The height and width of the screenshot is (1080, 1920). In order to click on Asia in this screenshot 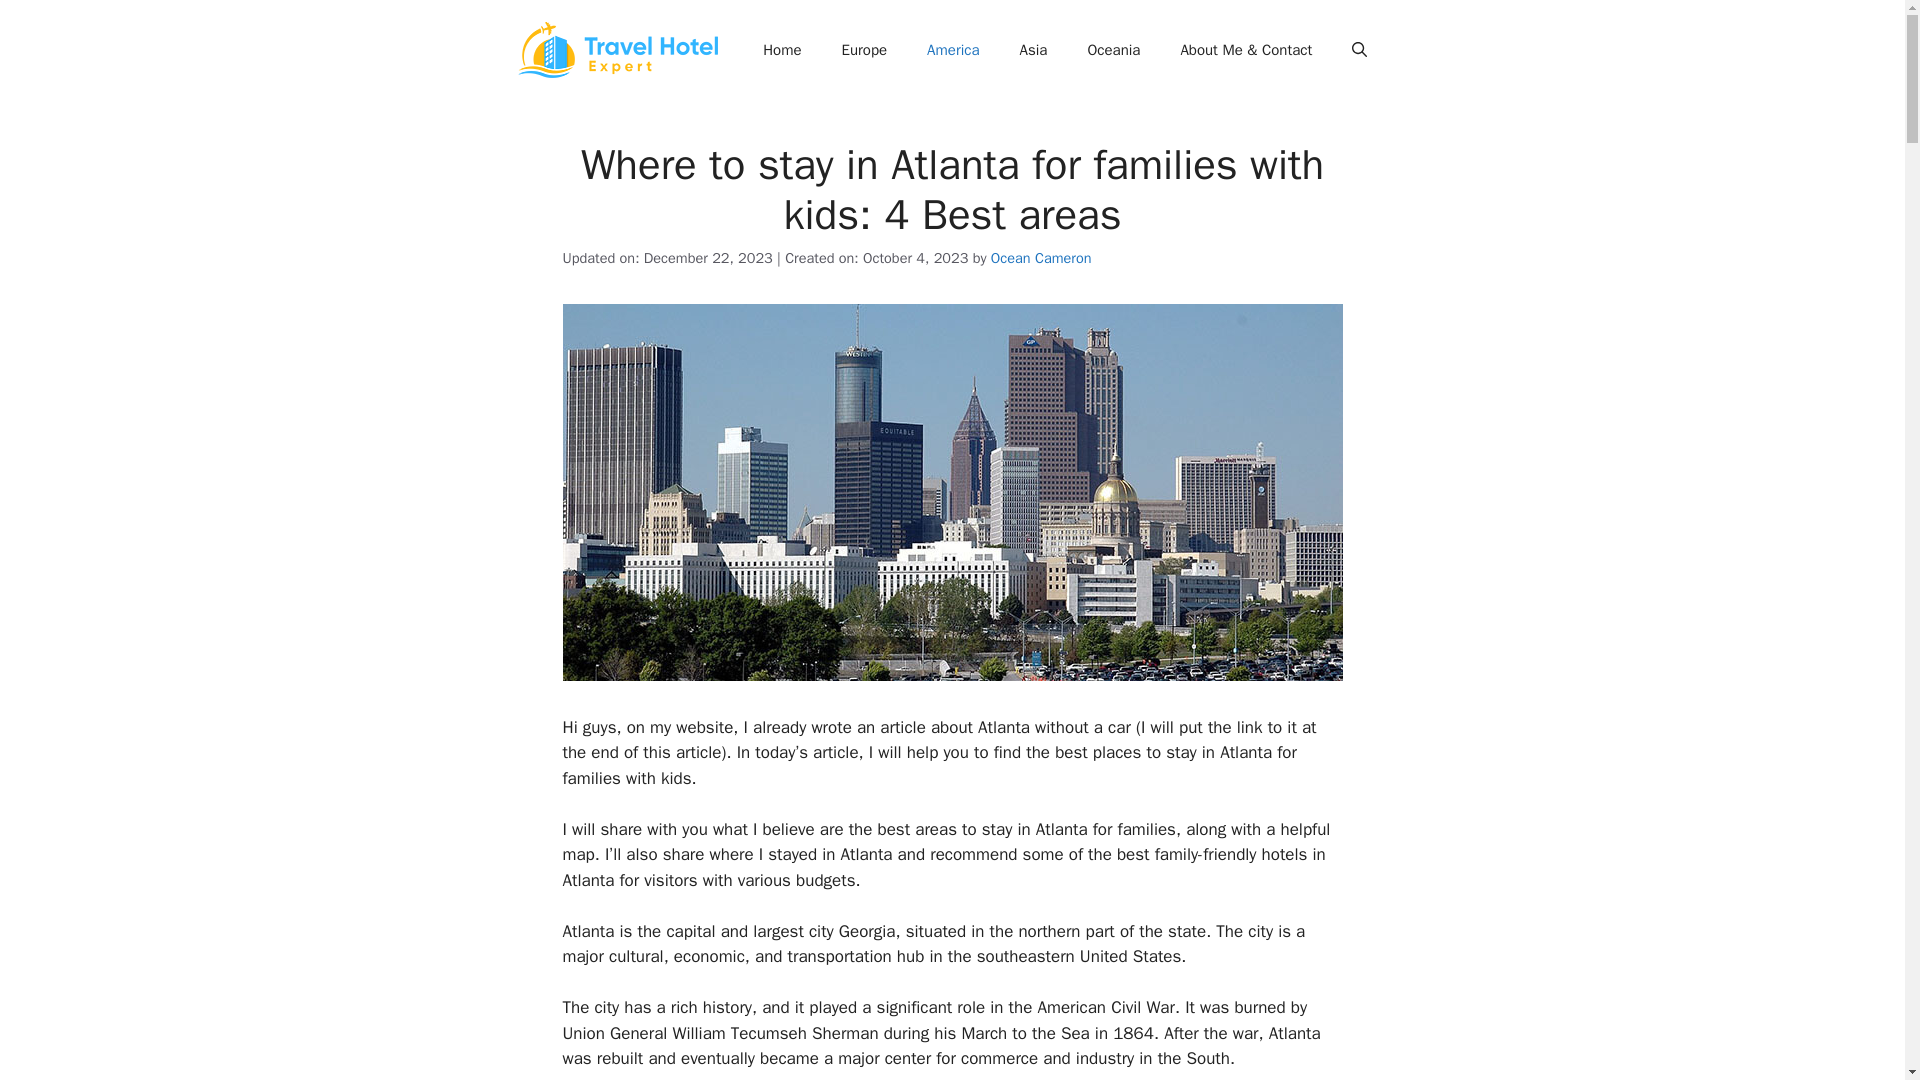, I will do `click(1034, 50)`.